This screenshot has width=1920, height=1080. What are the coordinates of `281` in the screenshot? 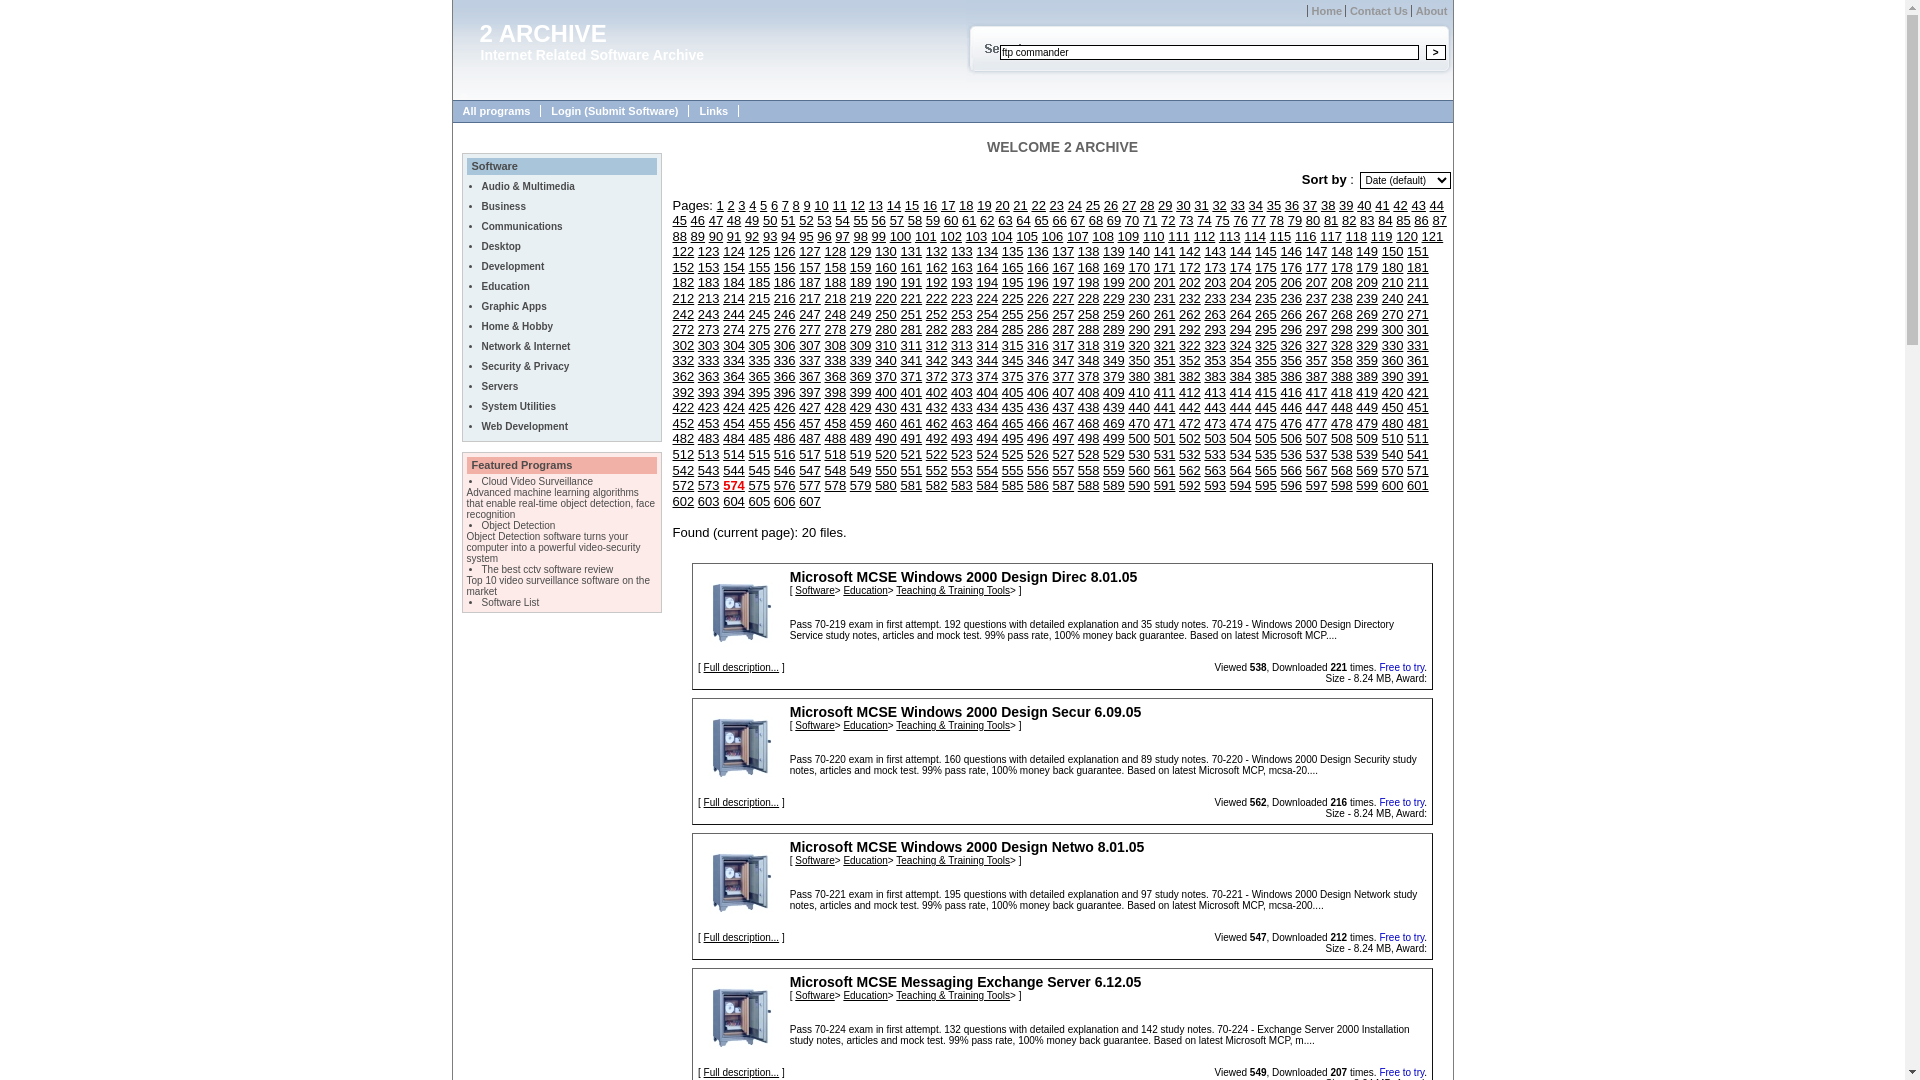 It's located at (911, 330).